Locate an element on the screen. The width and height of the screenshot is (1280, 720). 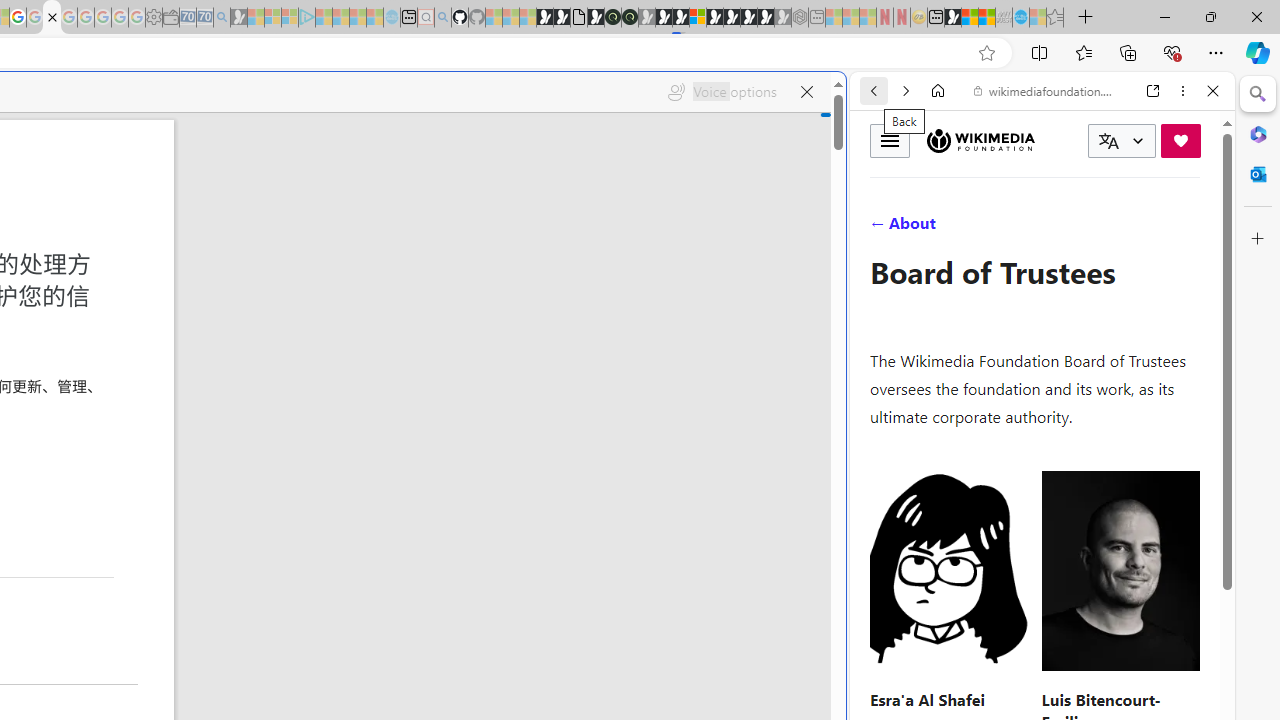
CURRENT LANGUAGE: is located at coordinates (1122, 141).